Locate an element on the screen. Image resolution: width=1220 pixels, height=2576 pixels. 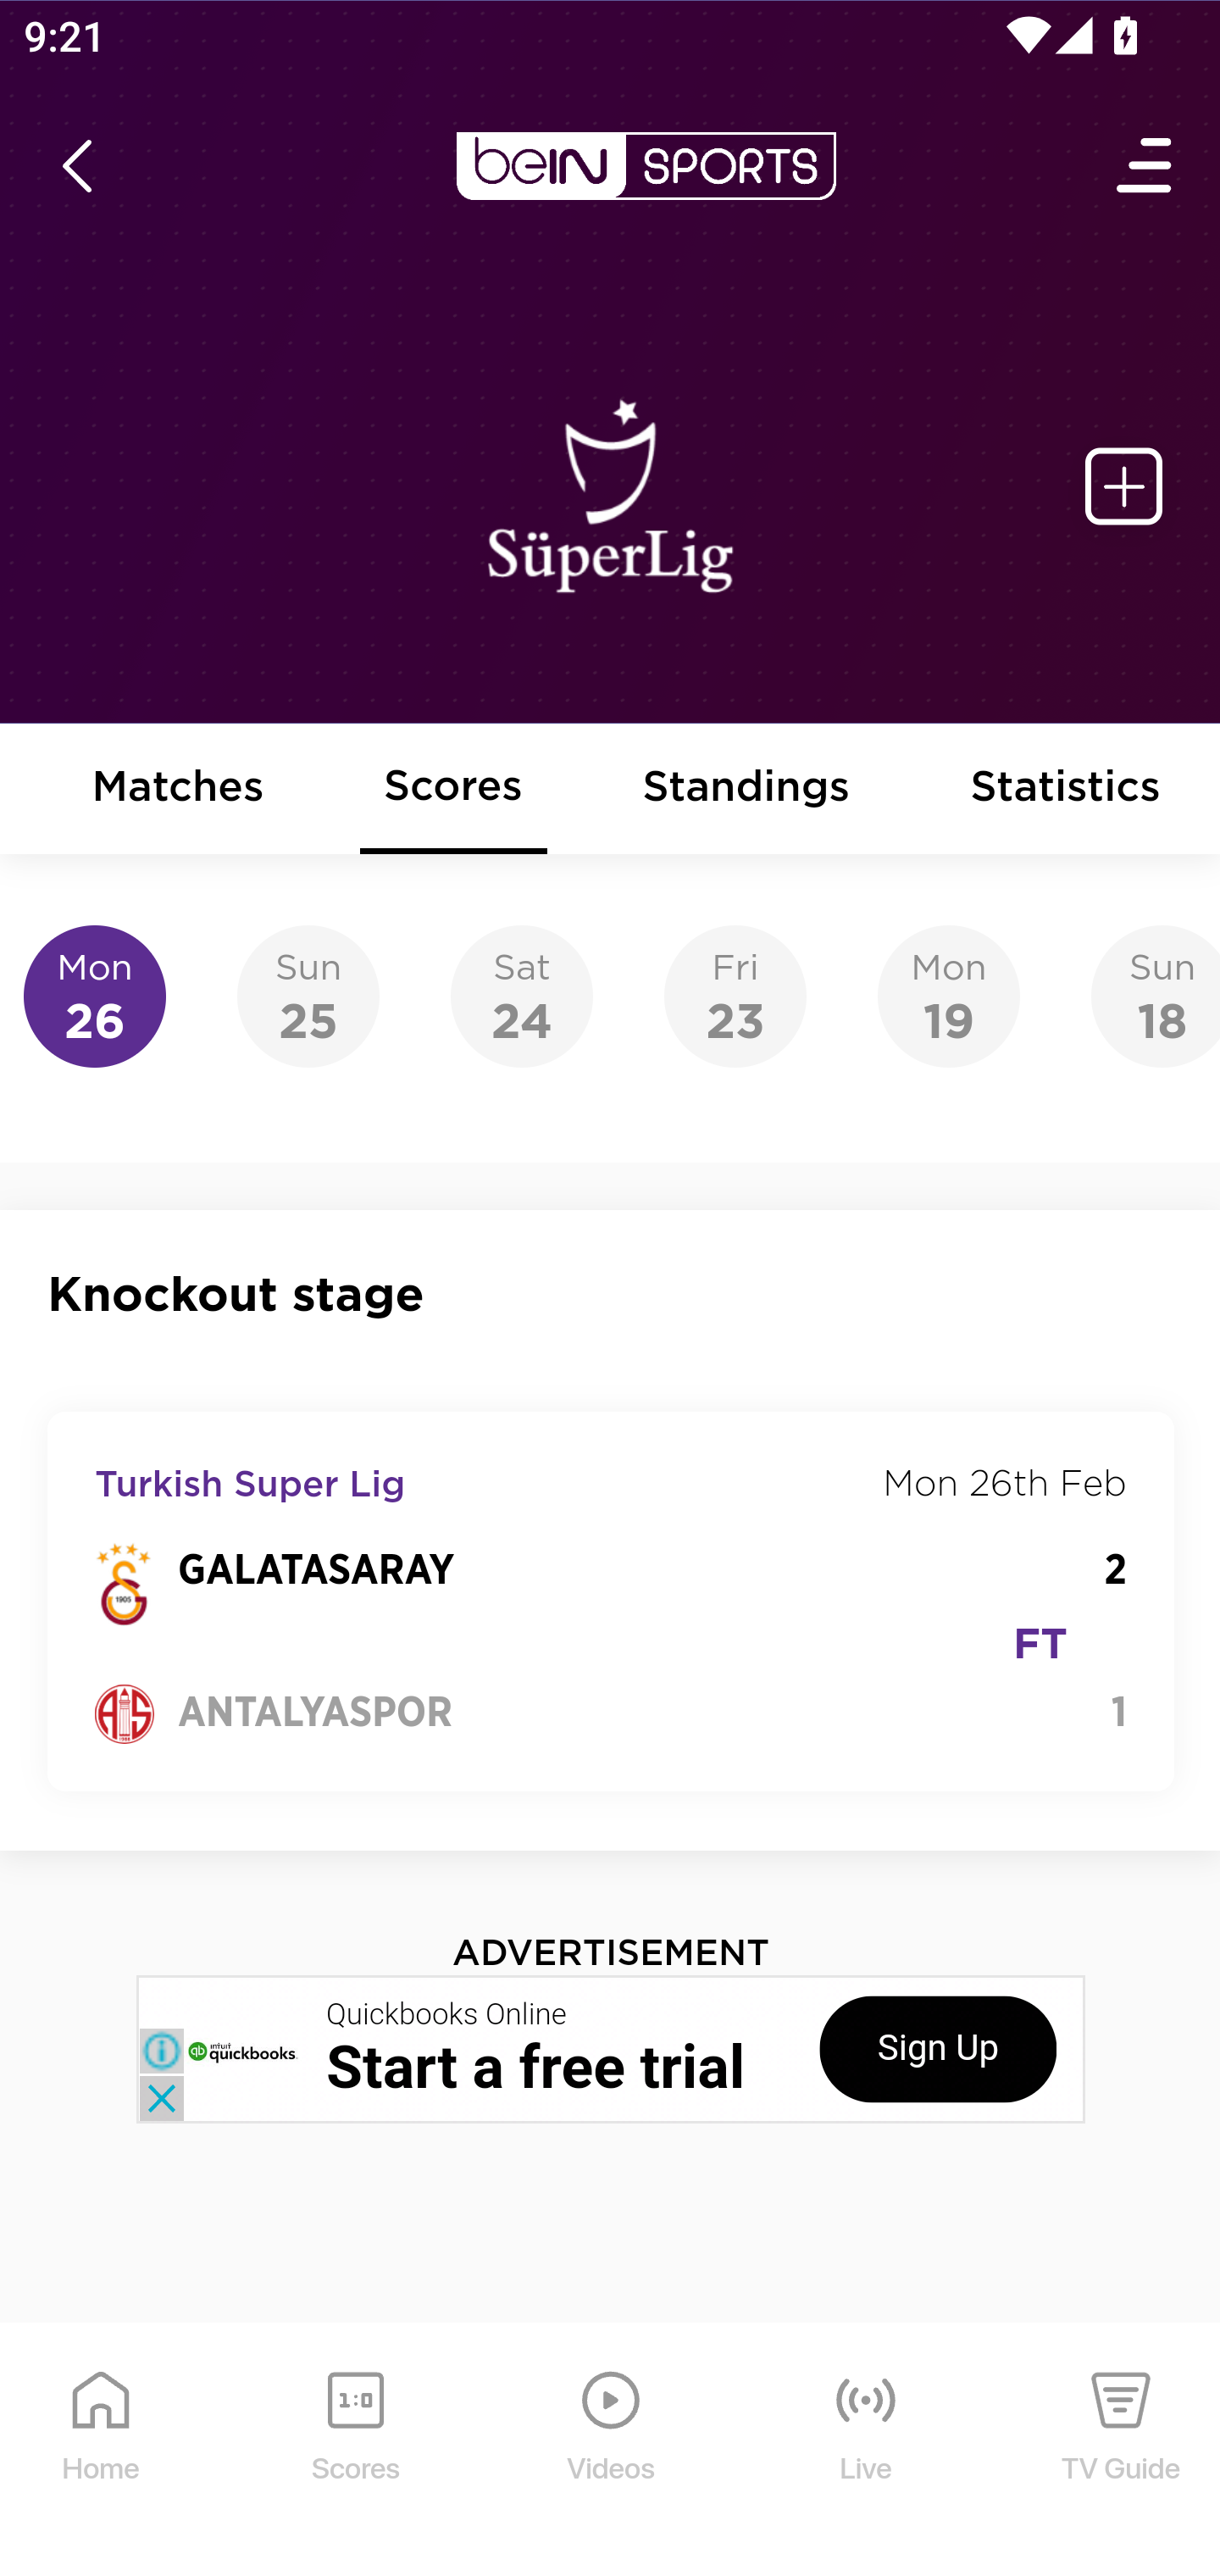
Start a free trial is located at coordinates (535, 2067).